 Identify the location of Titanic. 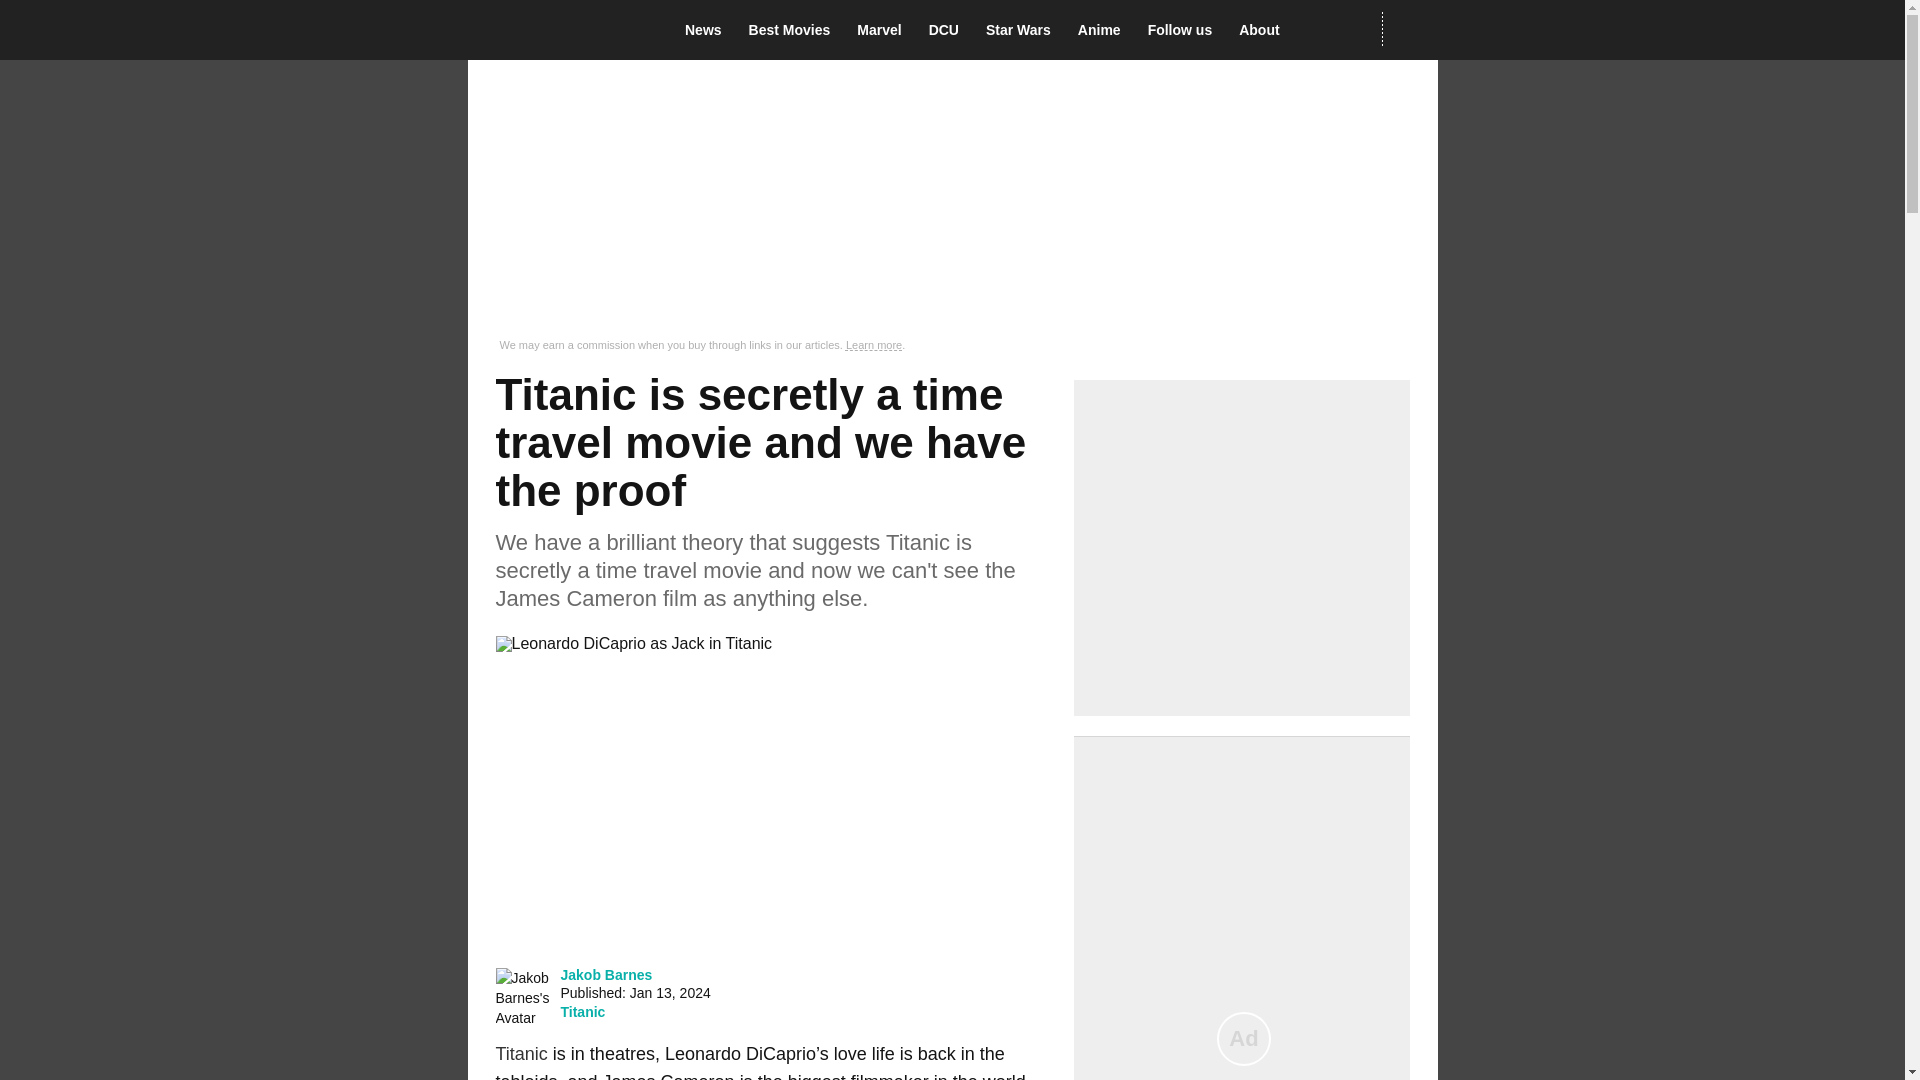
(521, 1054).